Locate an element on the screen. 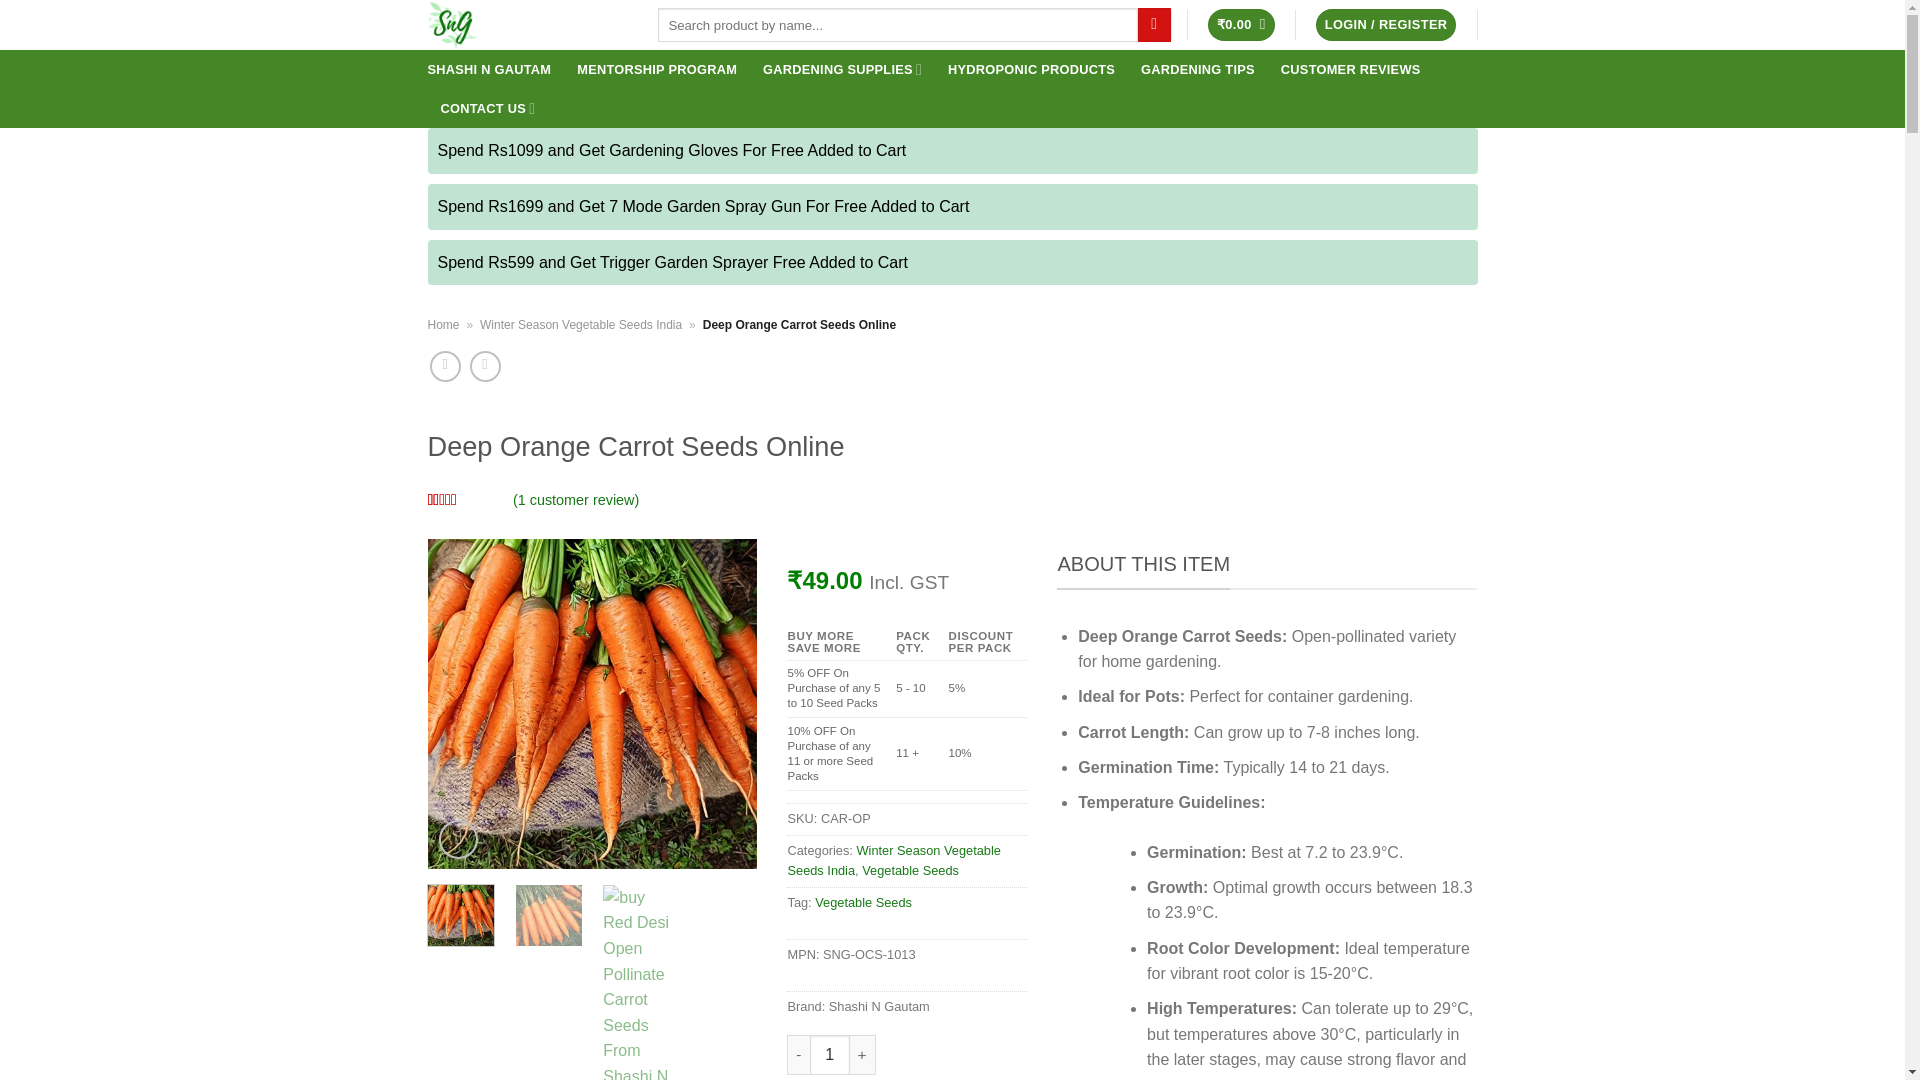  Shashi n Gautam - For all your plant needs Since 2017 is located at coordinates (528, 24).